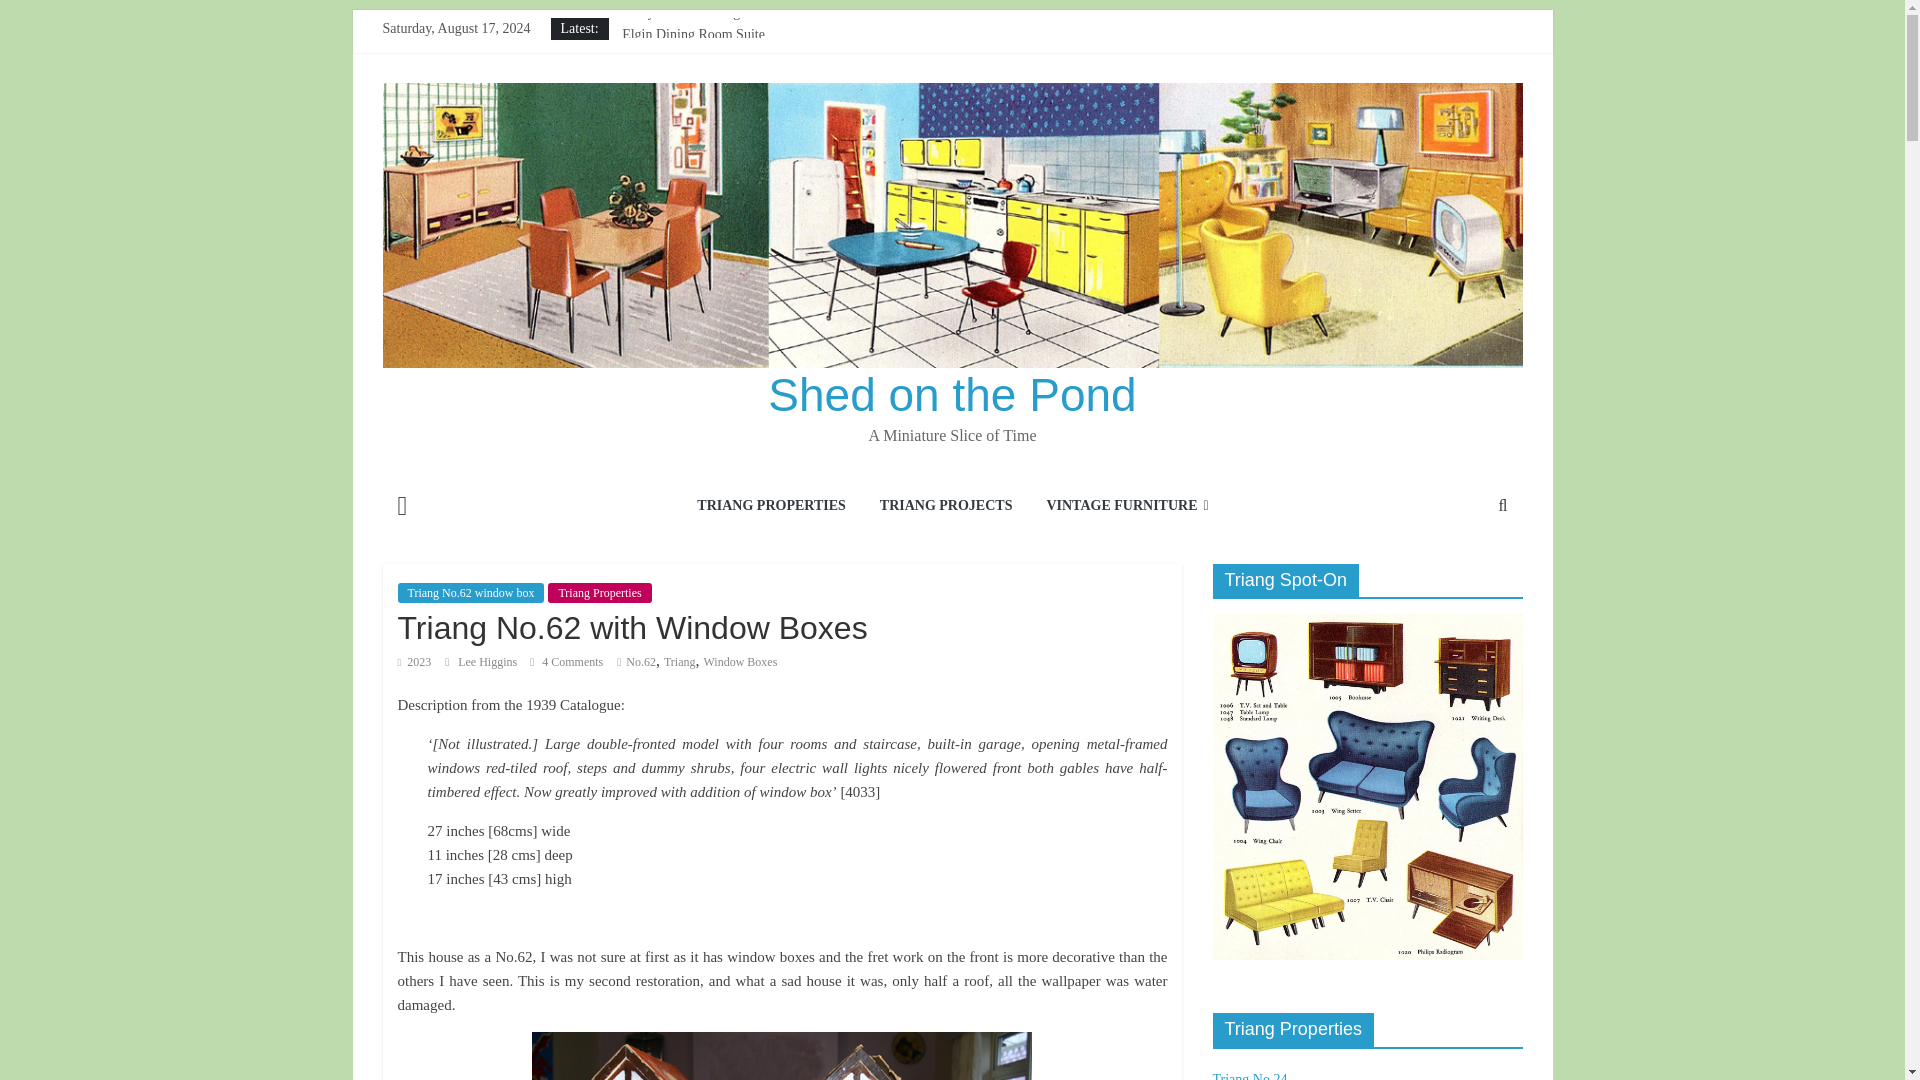 The image size is (1920, 1080). Describe the element at coordinates (680, 661) in the screenshot. I see `Triang` at that location.